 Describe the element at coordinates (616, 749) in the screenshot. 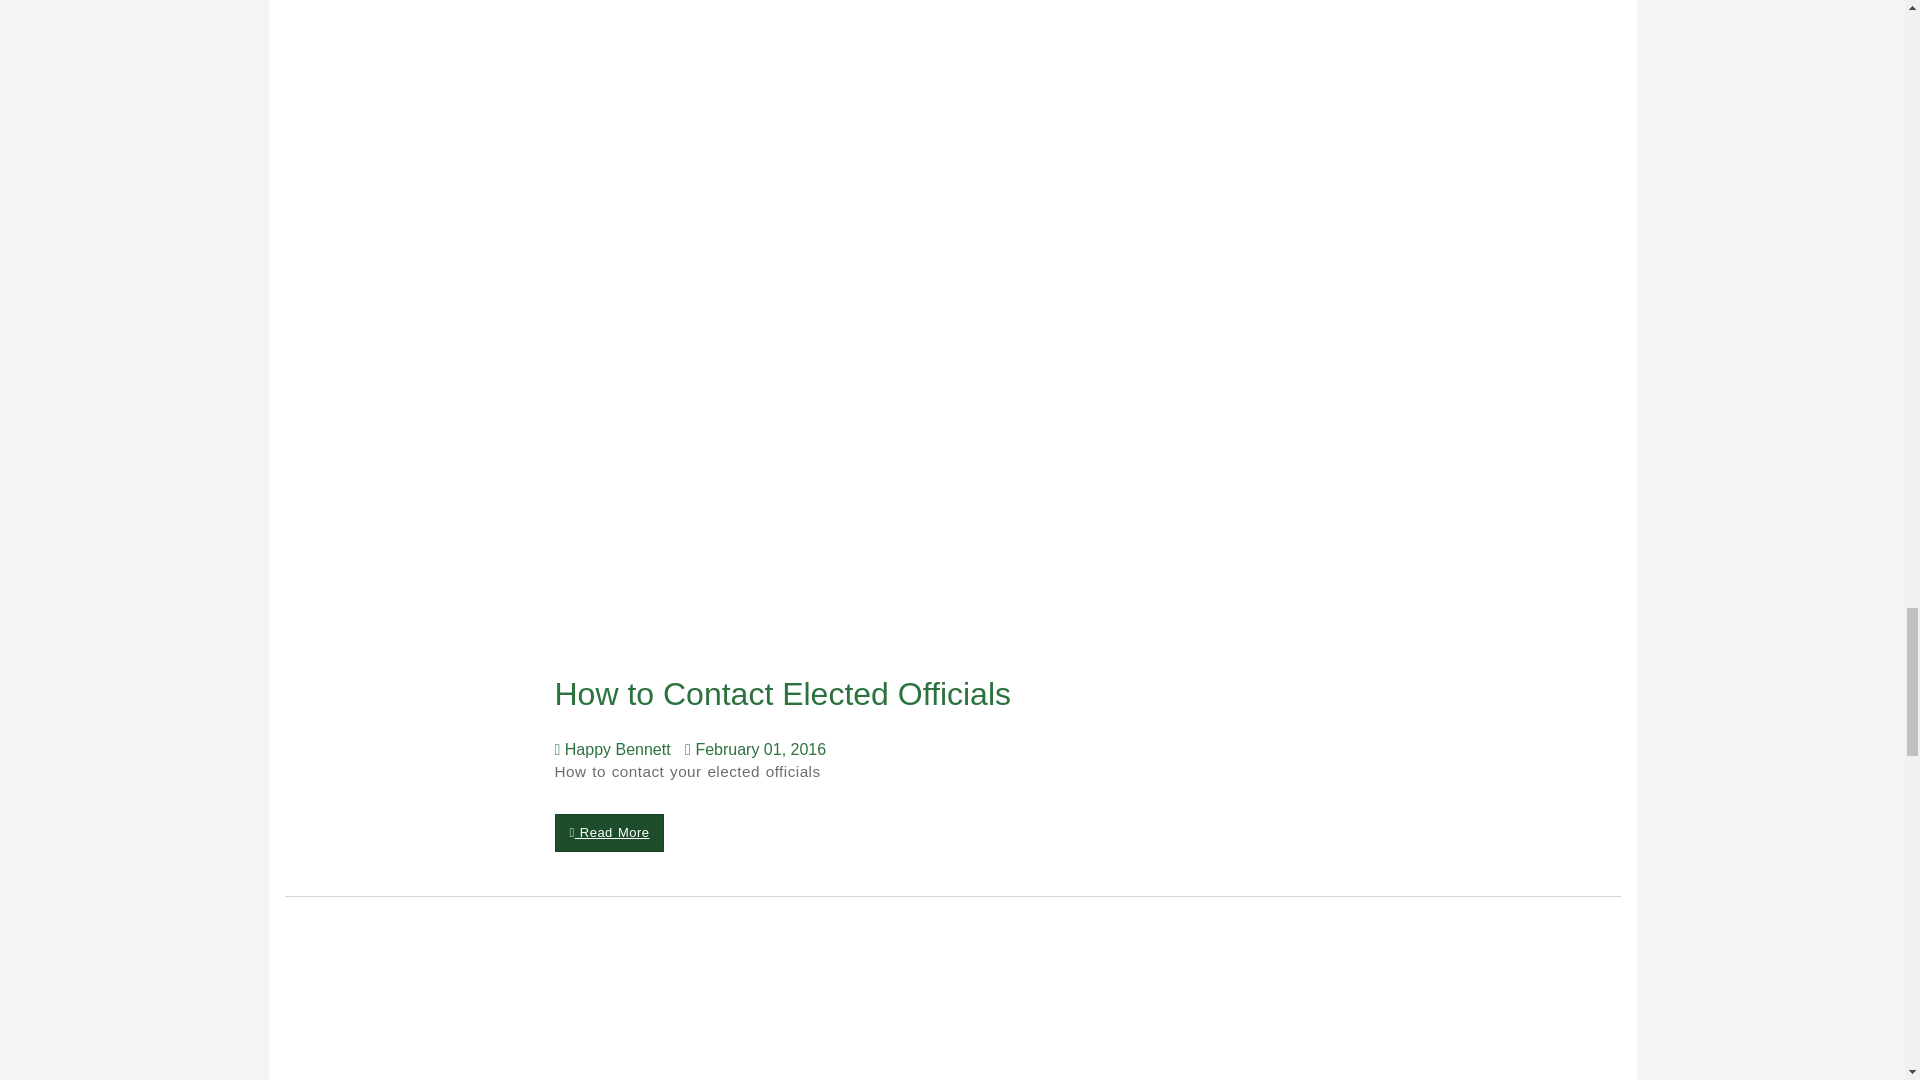

I see `Posts by Happy Bennett` at that location.